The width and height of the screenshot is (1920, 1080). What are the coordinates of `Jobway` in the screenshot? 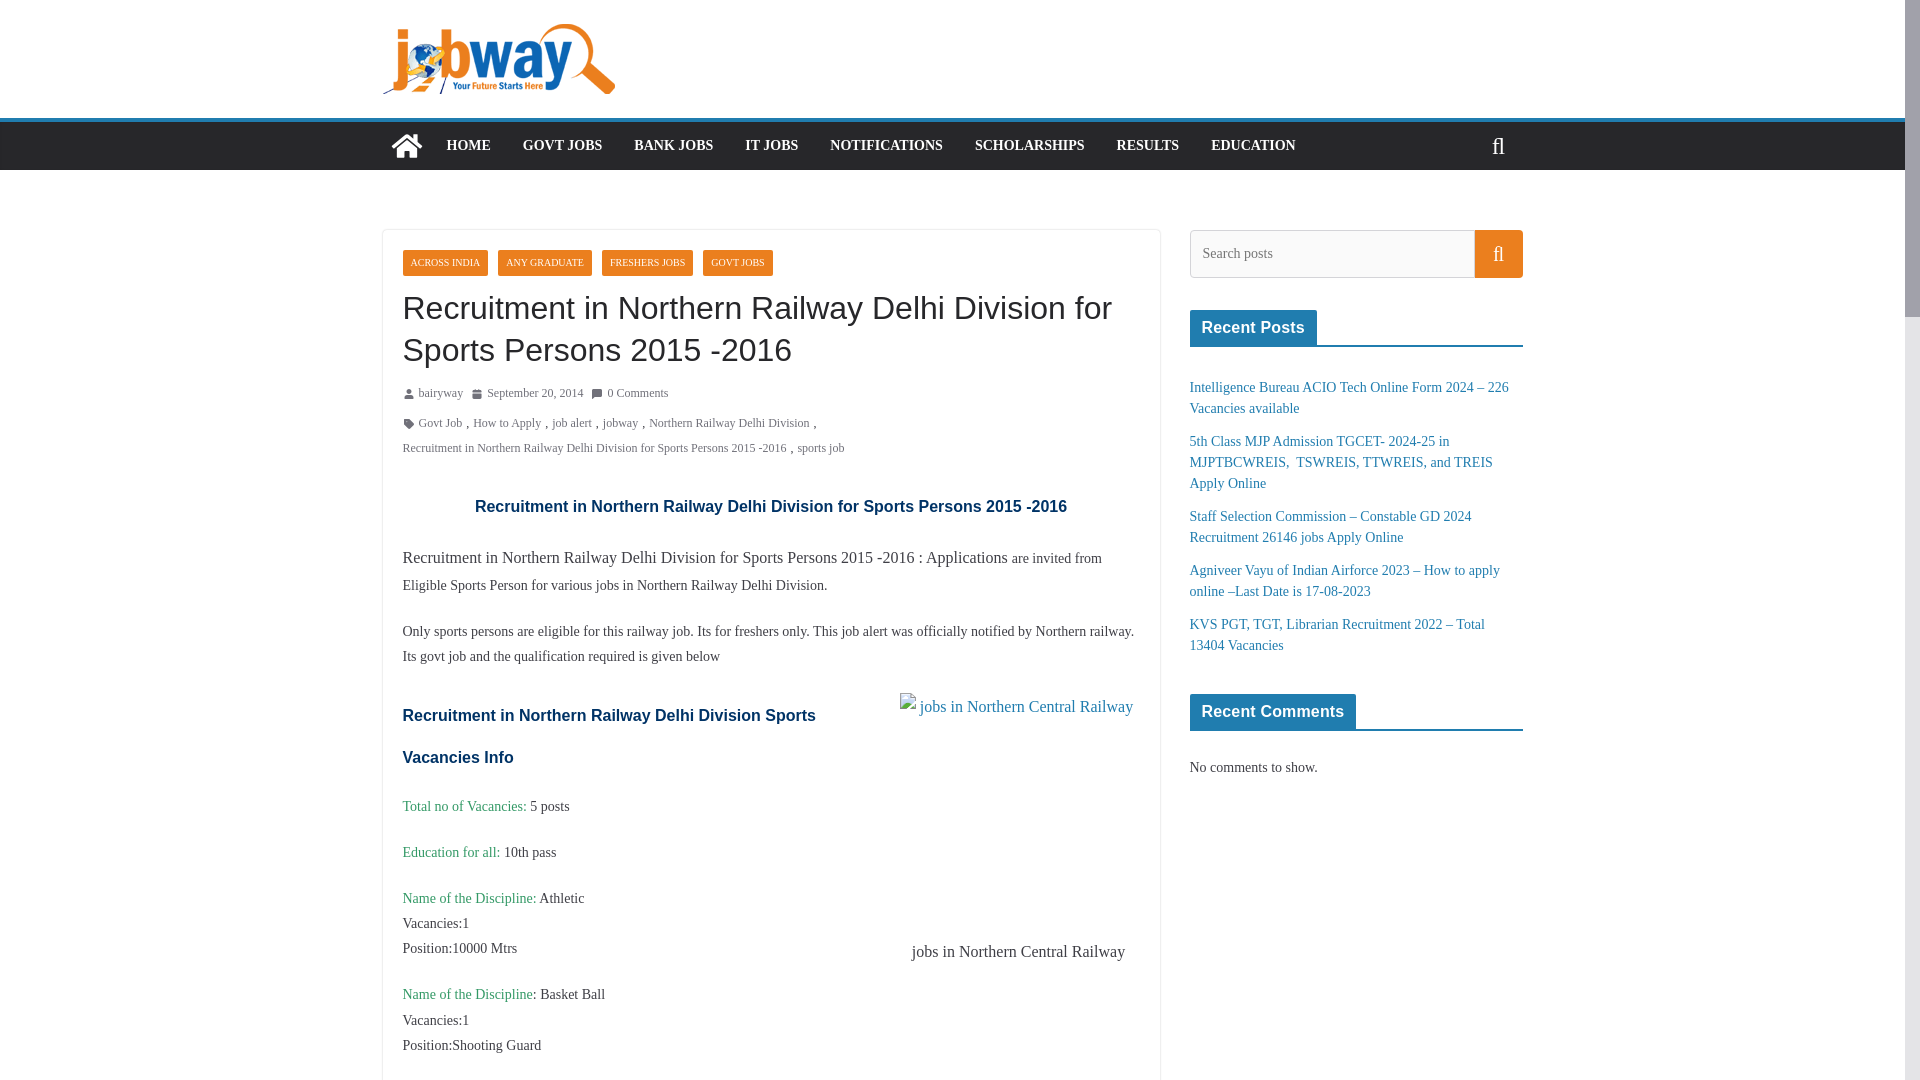 It's located at (406, 146).